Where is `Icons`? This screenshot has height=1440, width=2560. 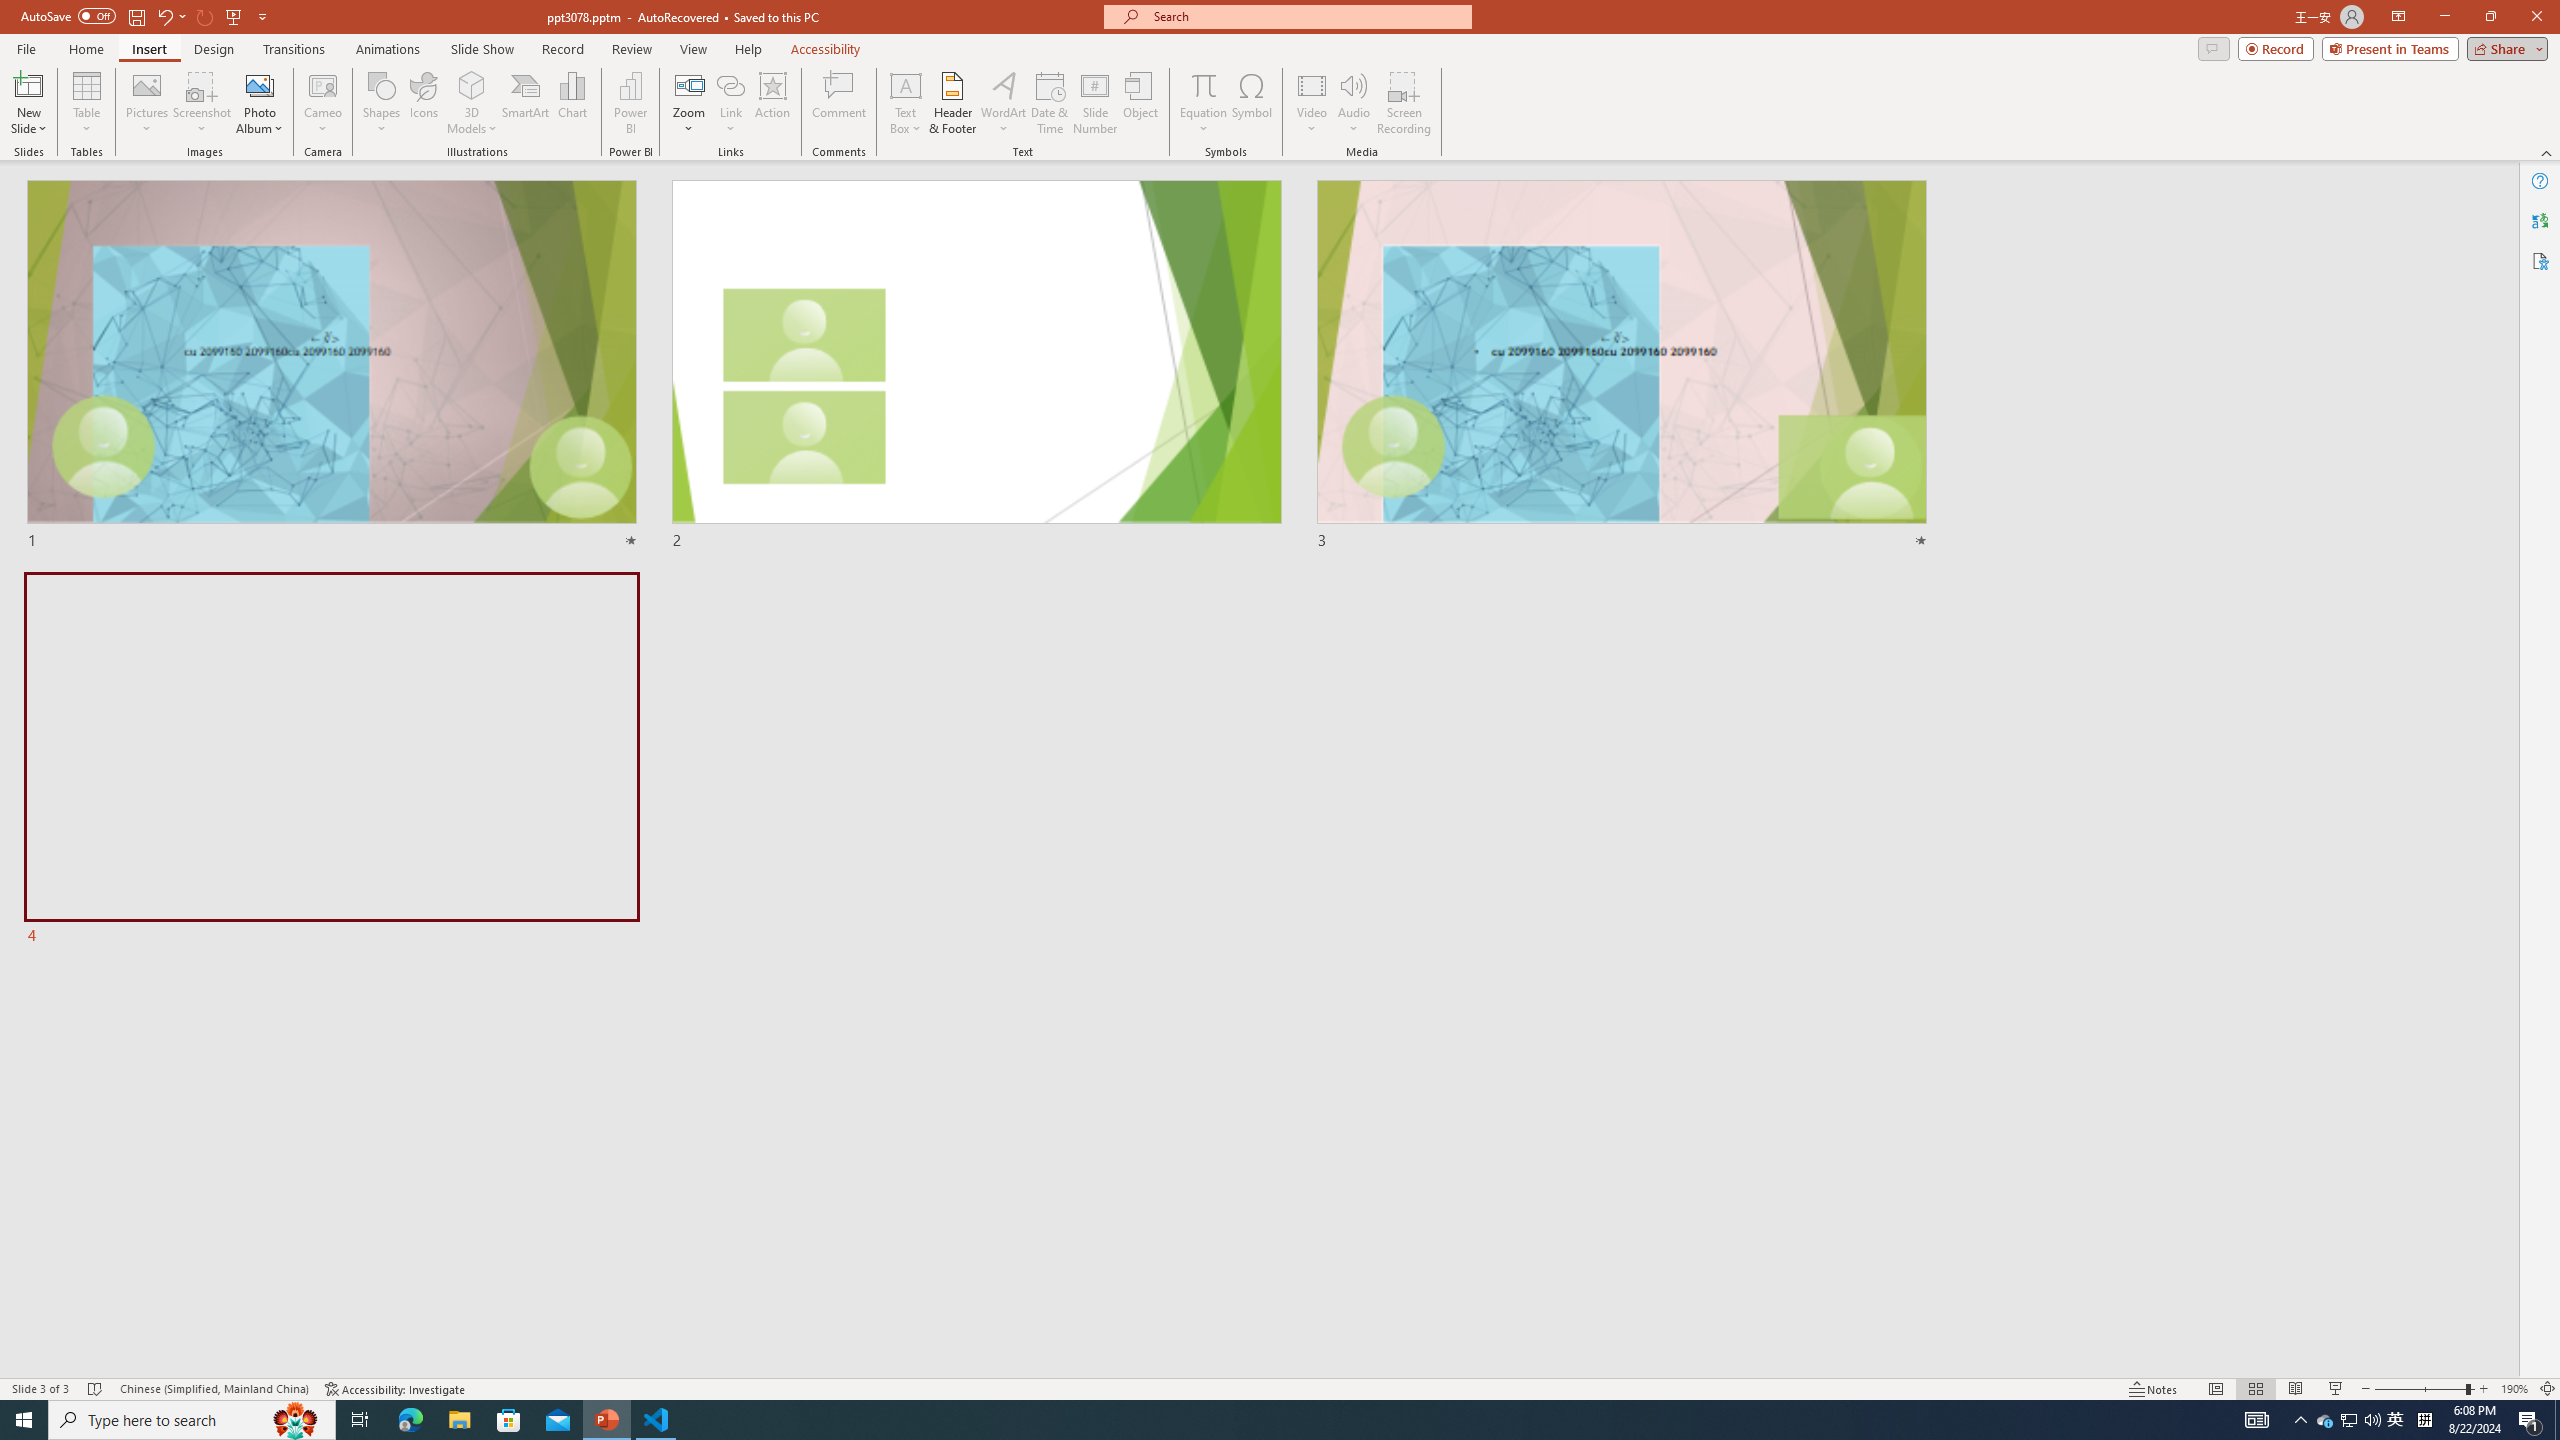 Icons is located at coordinates (423, 103).